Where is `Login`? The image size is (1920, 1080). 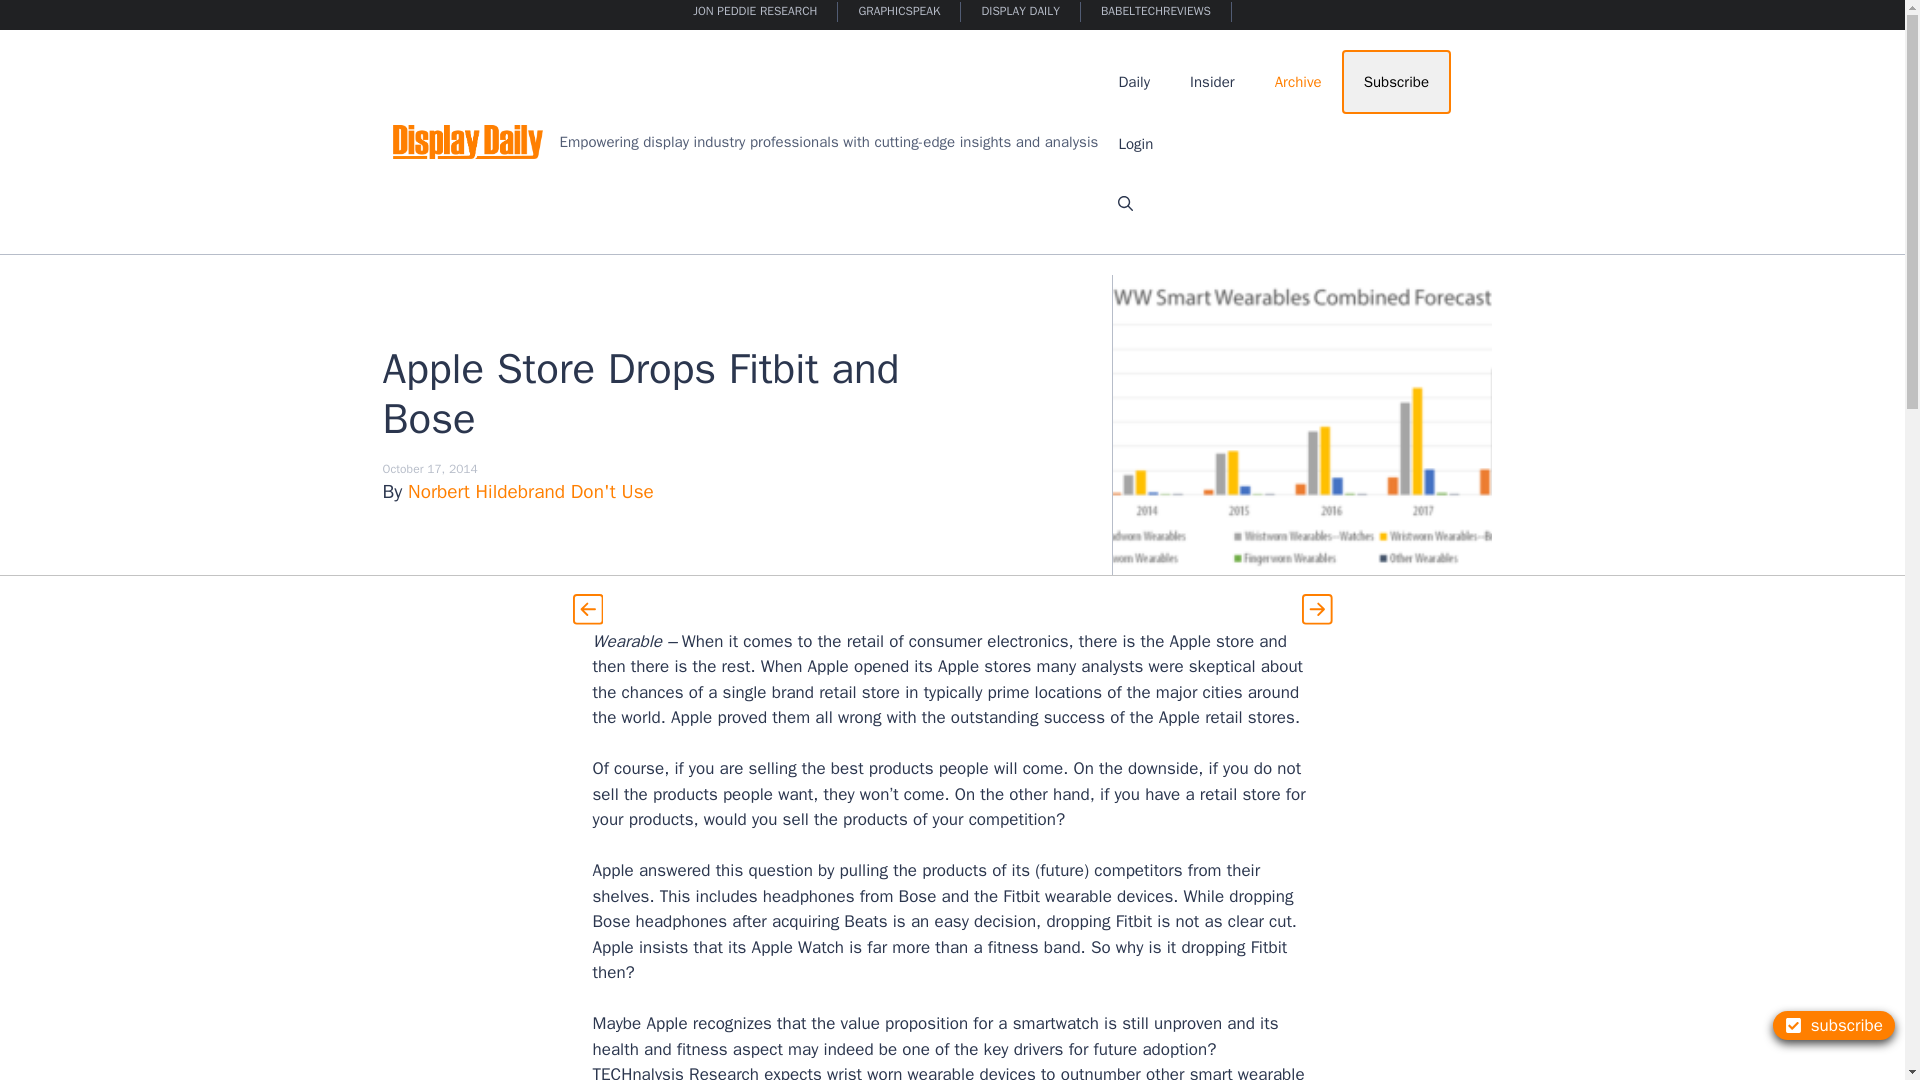 Login is located at coordinates (1136, 144).